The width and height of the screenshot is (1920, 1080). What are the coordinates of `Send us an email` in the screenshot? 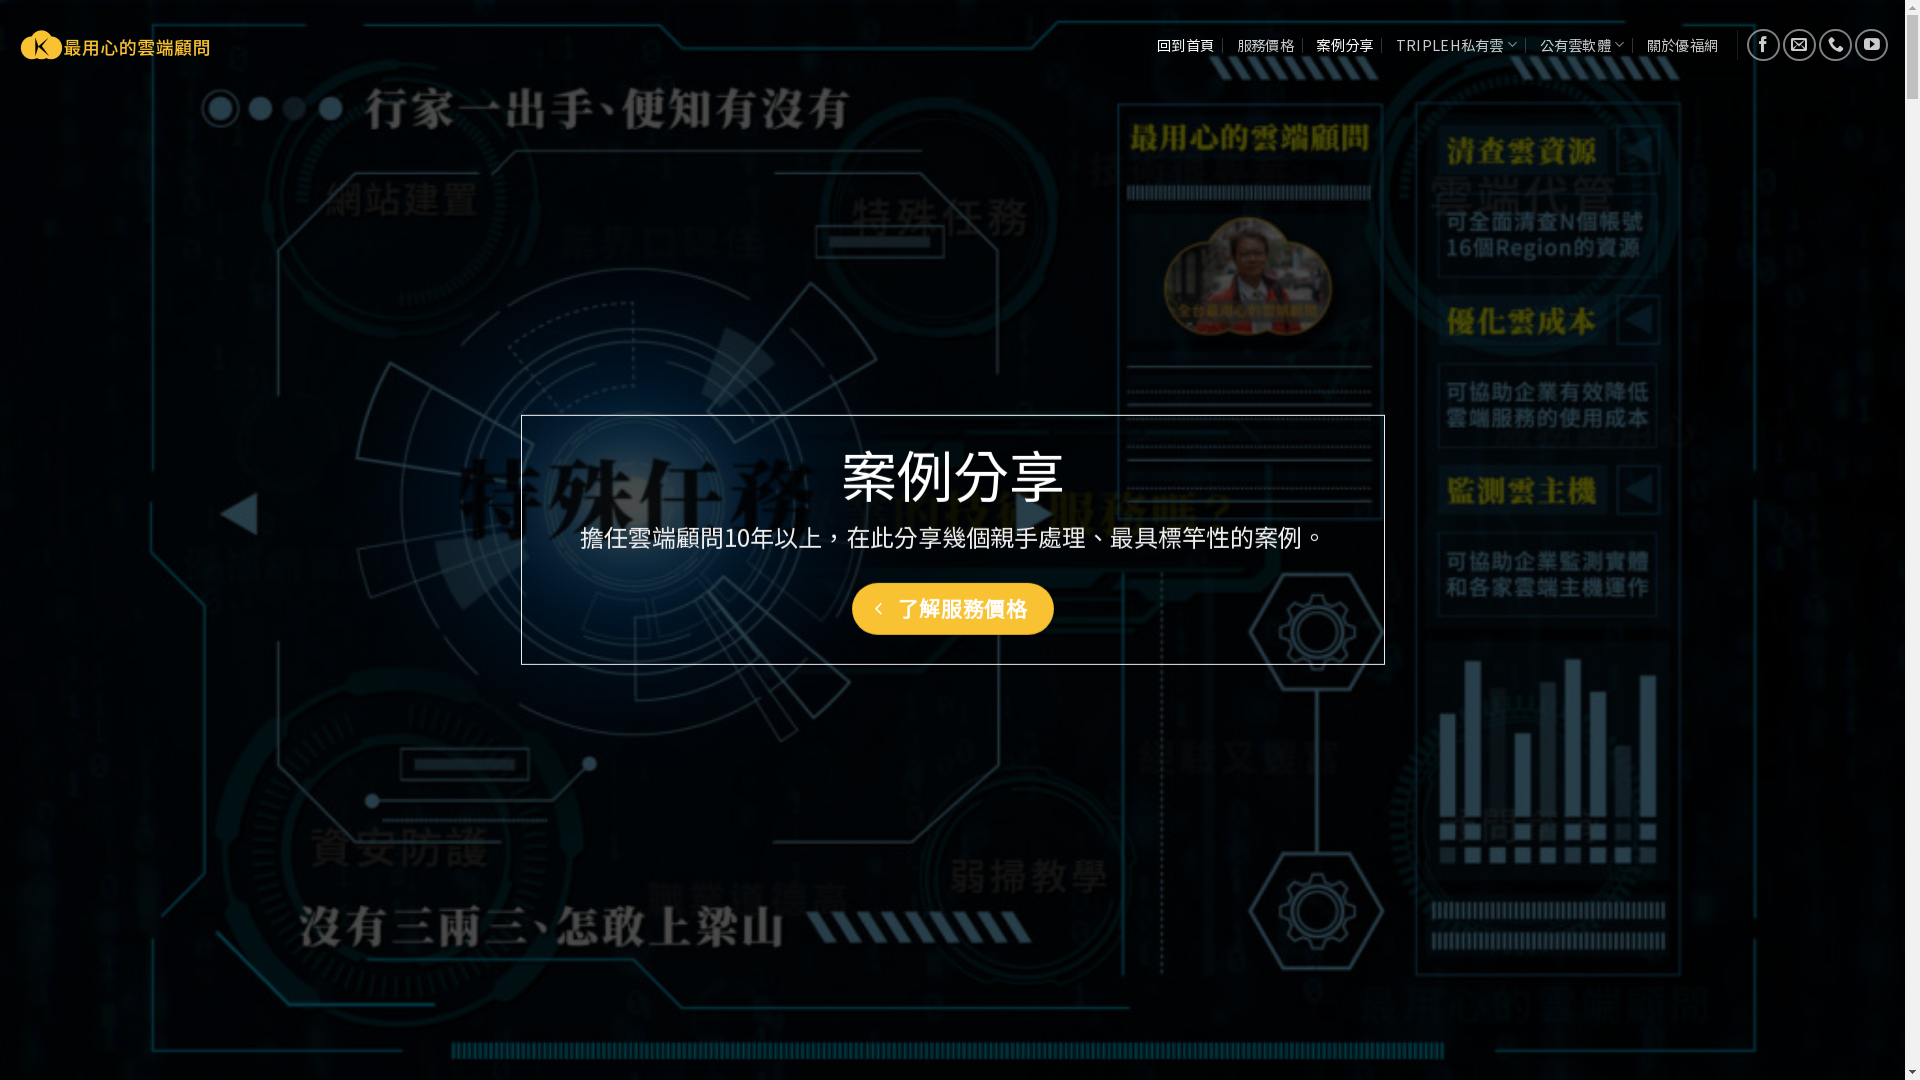 It's located at (1800, 46).